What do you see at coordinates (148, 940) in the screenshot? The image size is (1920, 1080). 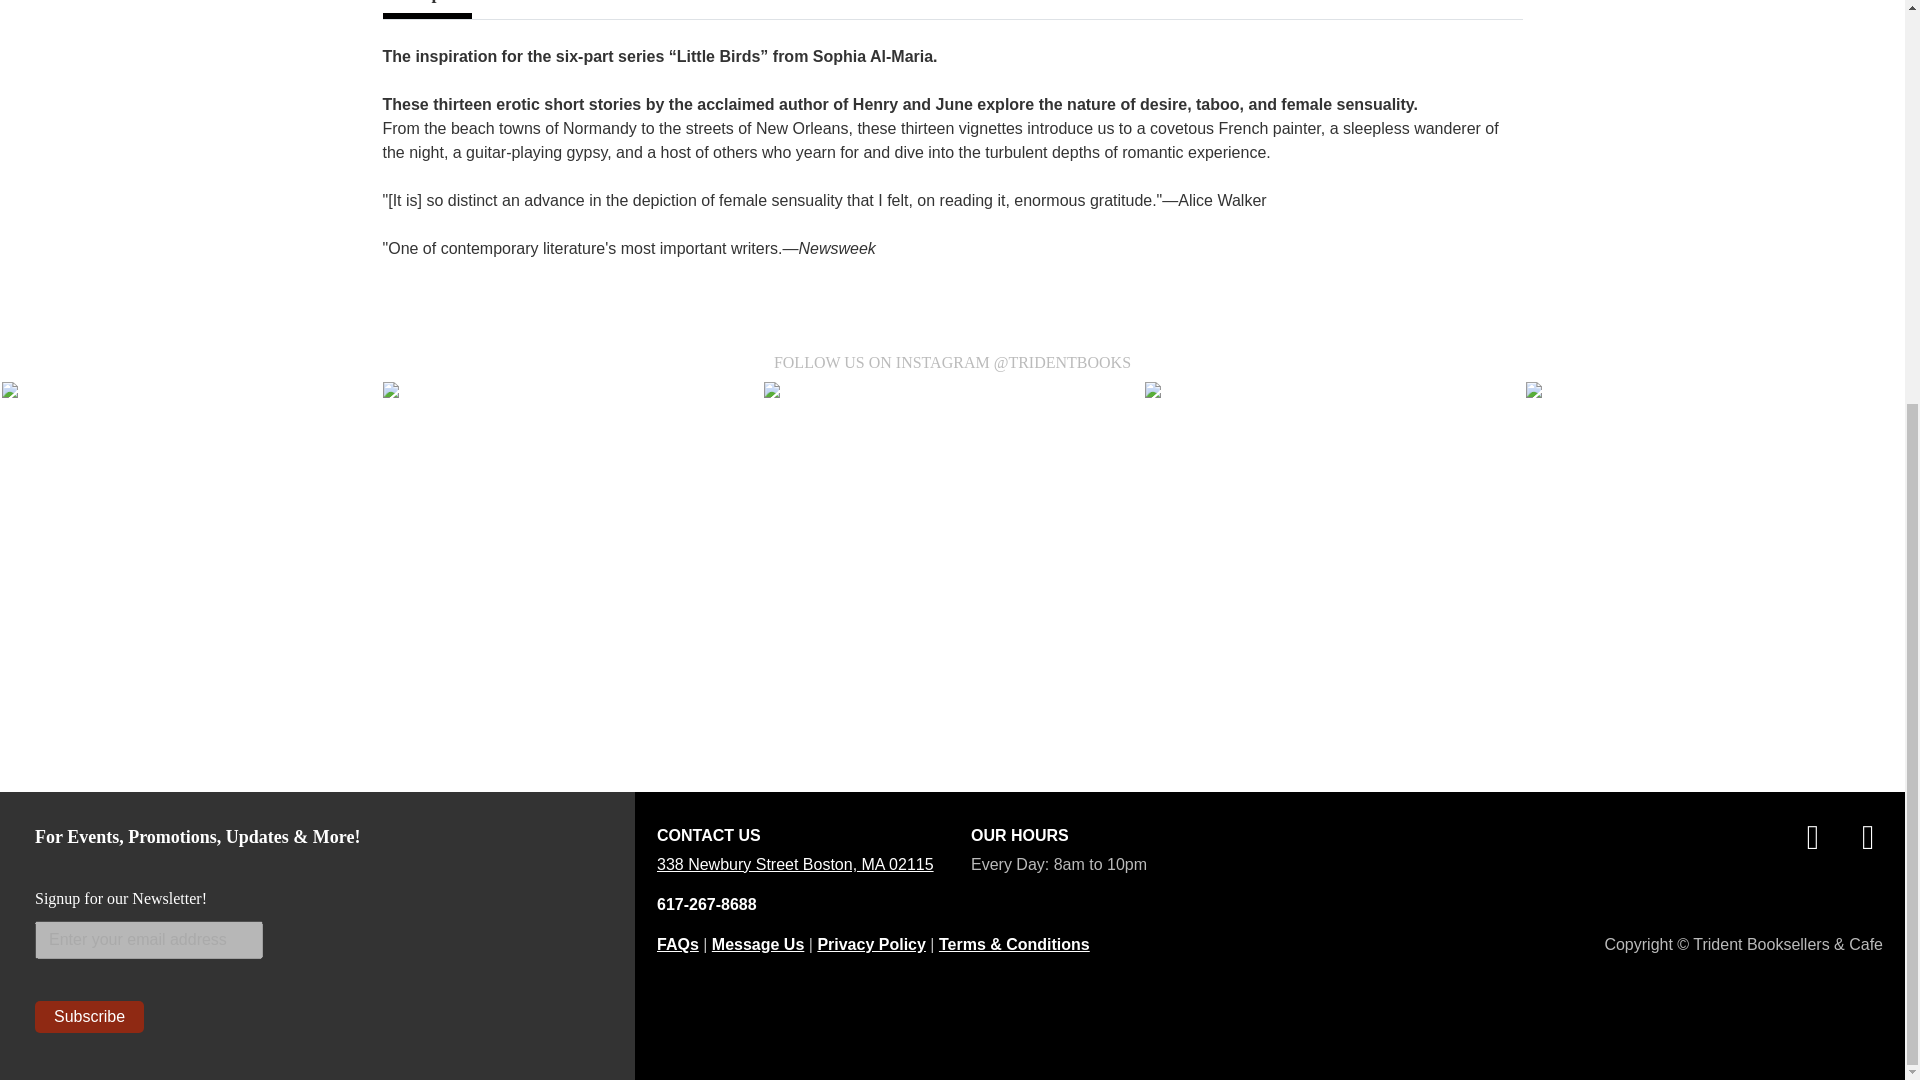 I see `Enter your email address` at bounding box center [148, 940].